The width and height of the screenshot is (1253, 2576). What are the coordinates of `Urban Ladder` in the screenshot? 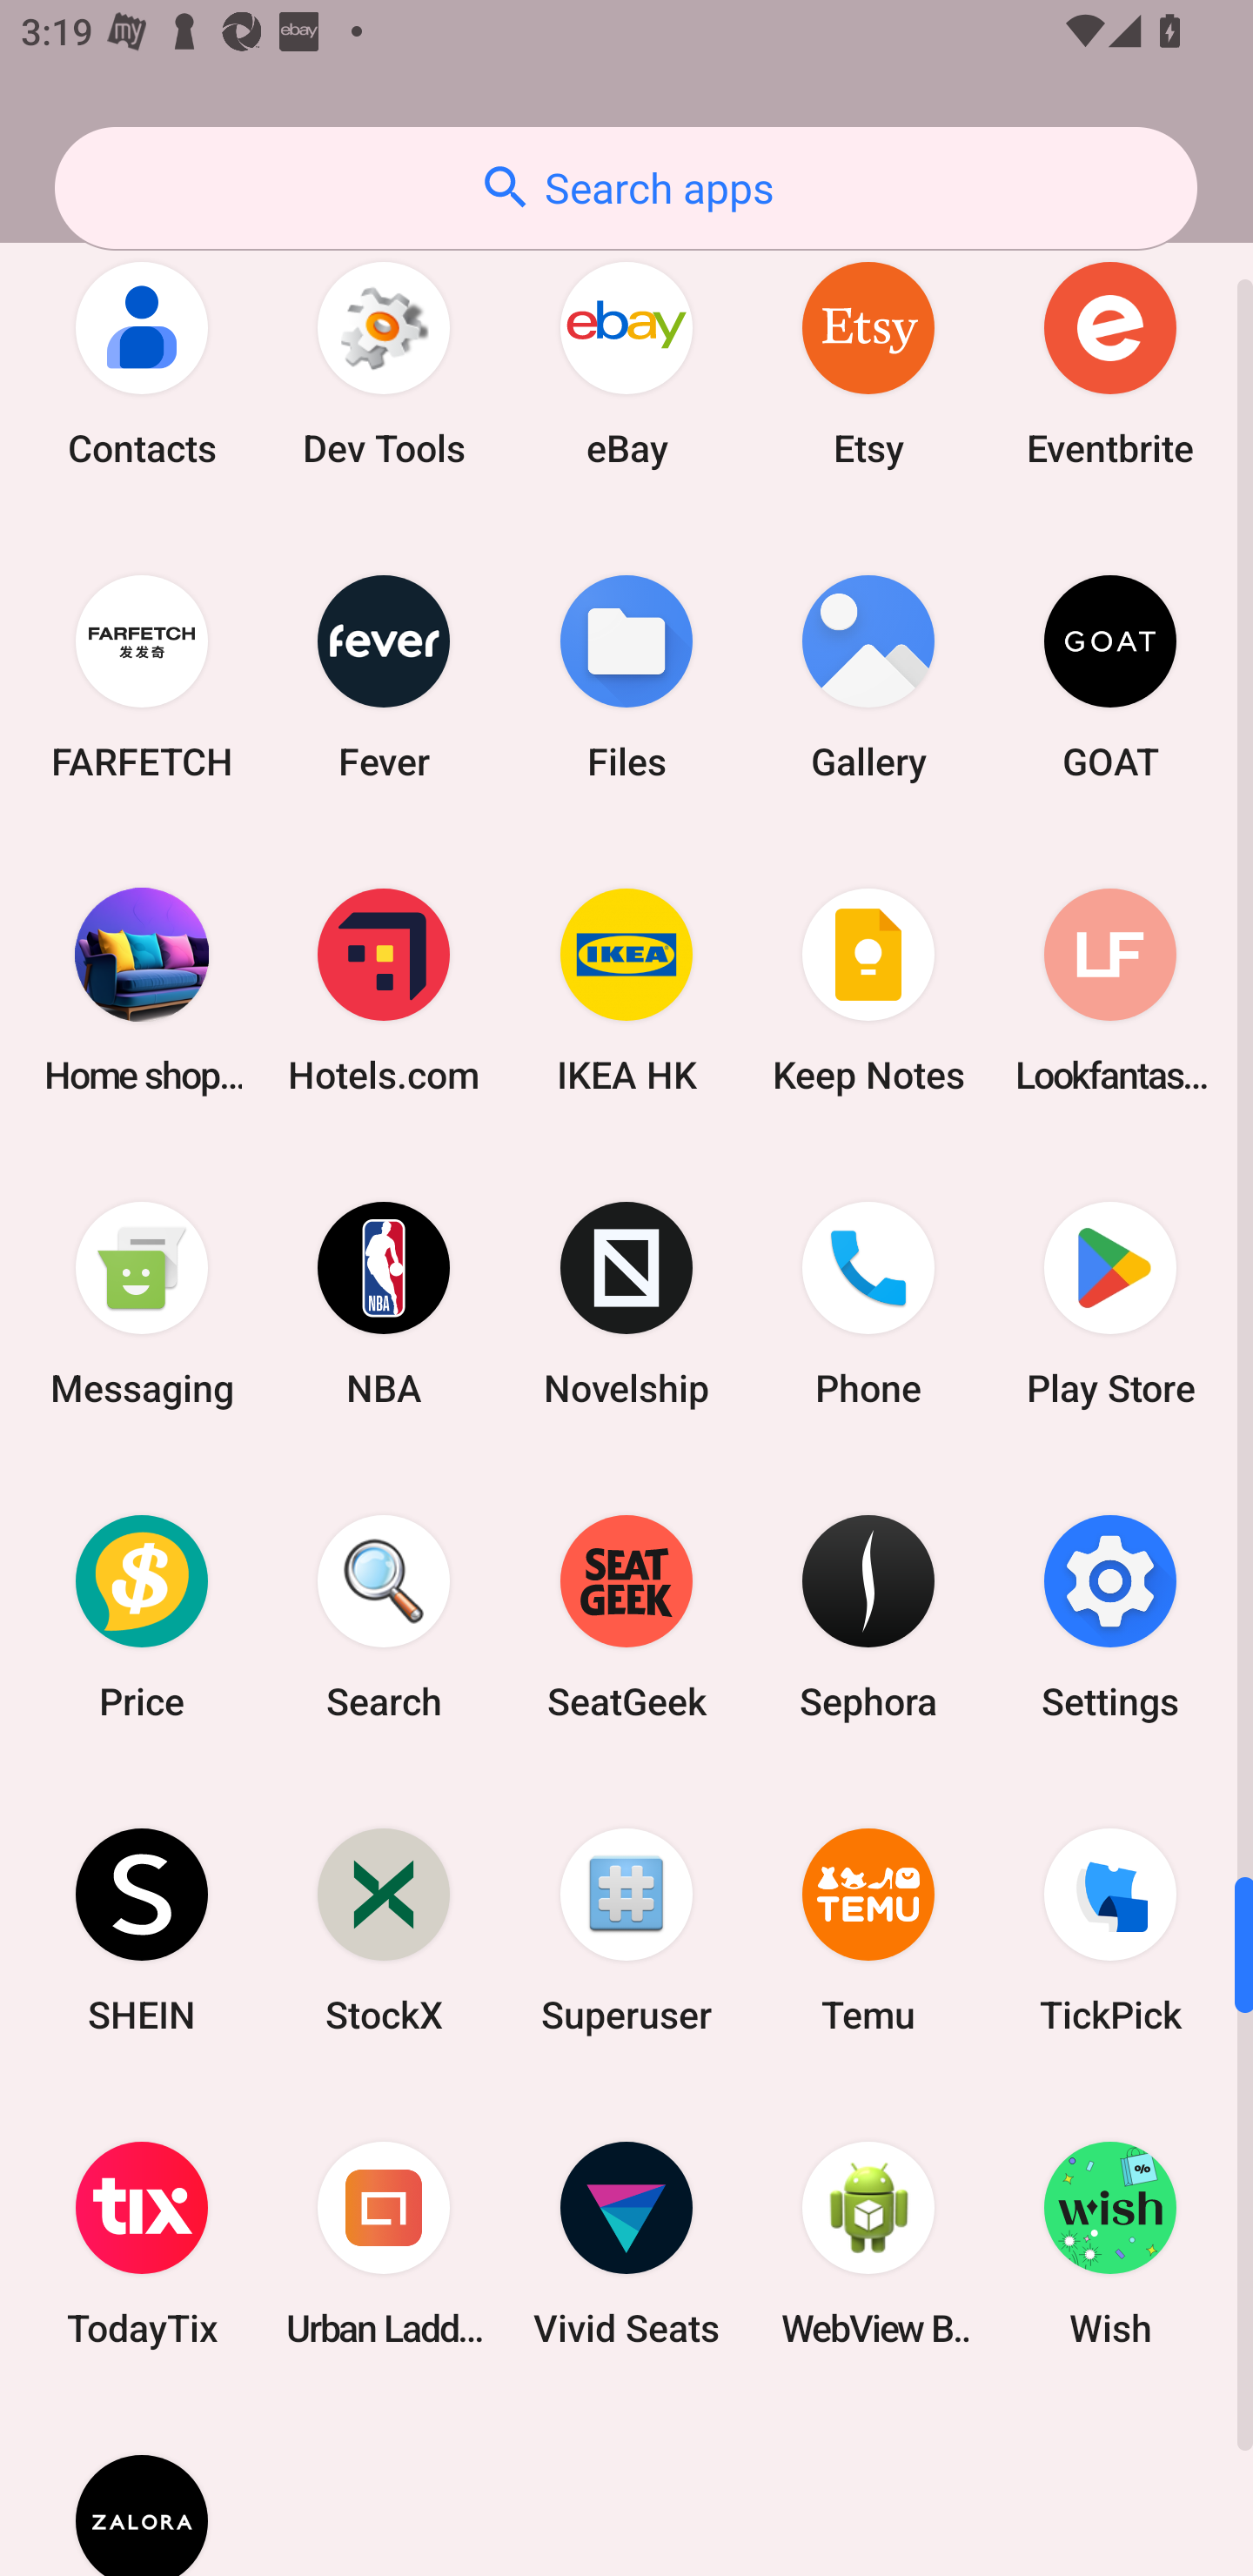 It's located at (384, 2244).